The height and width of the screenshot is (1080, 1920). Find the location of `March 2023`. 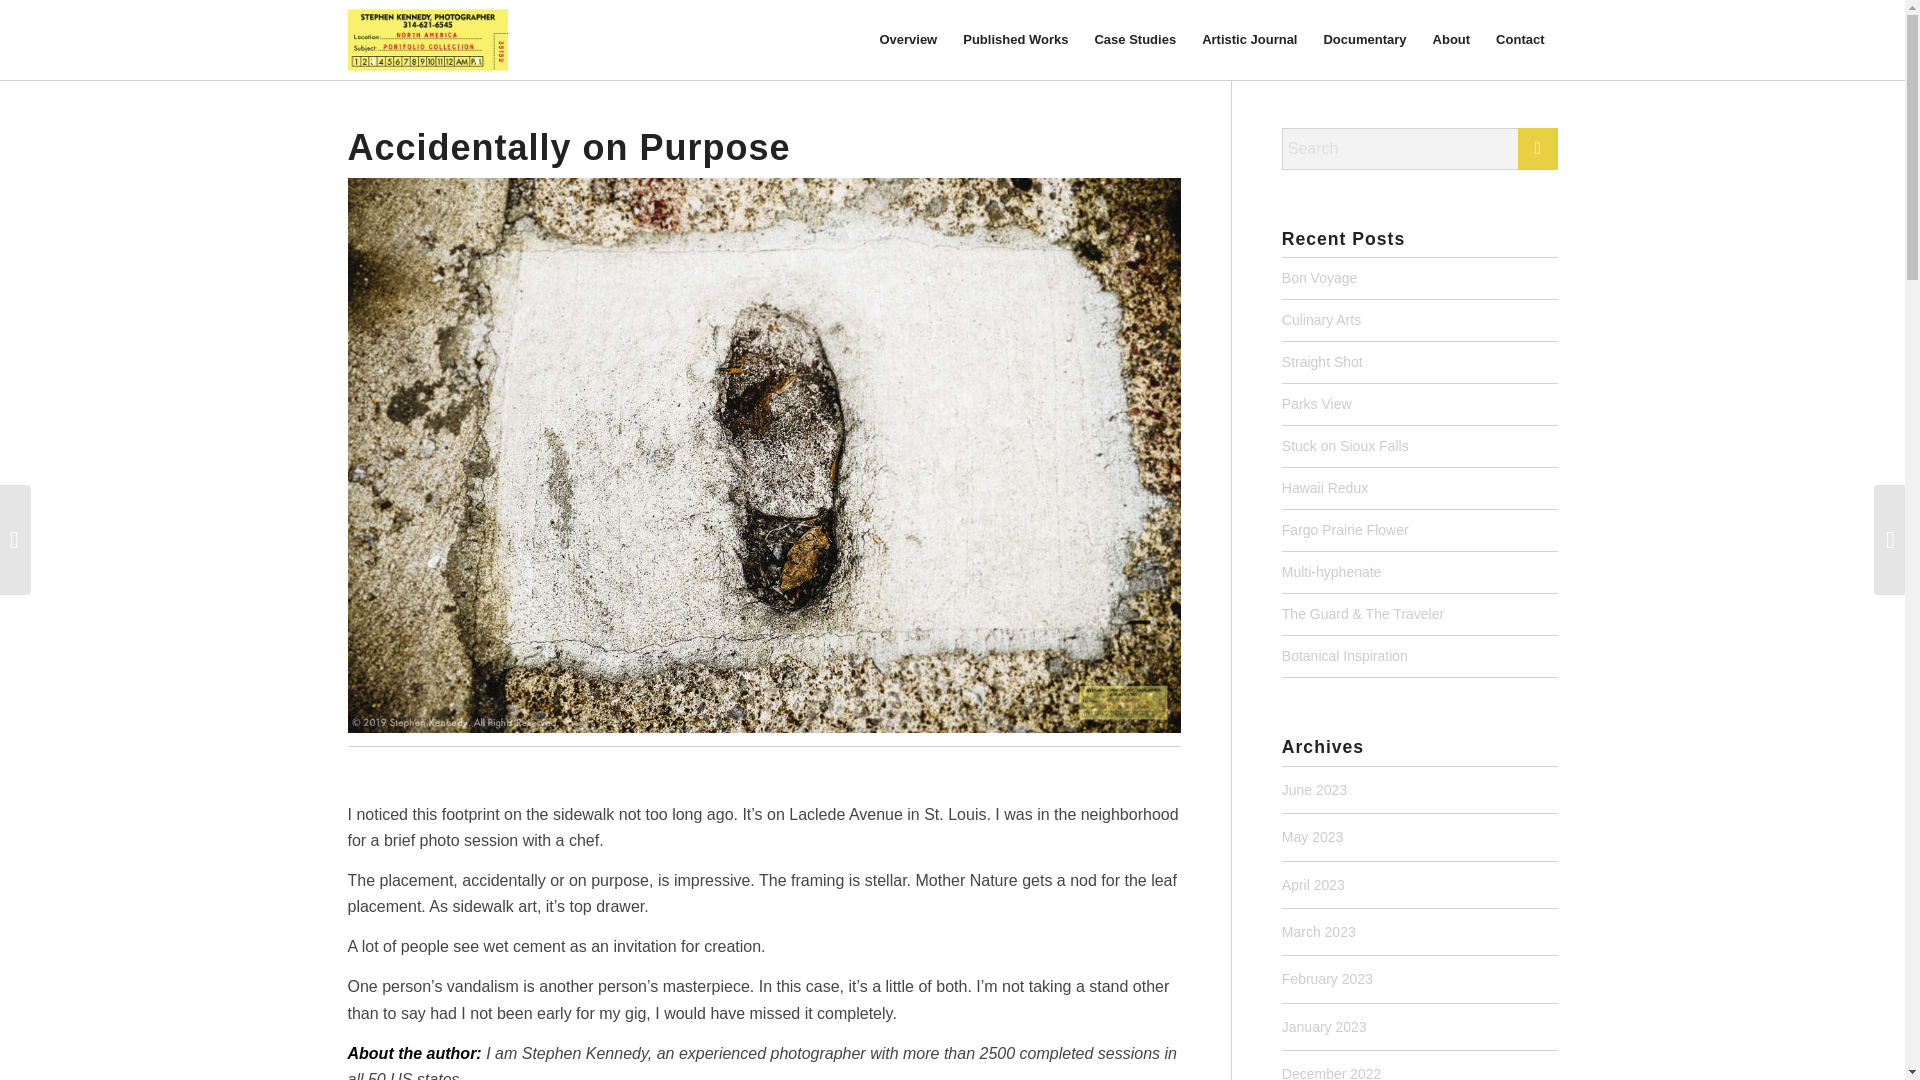

March 2023 is located at coordinates (1318, 932).